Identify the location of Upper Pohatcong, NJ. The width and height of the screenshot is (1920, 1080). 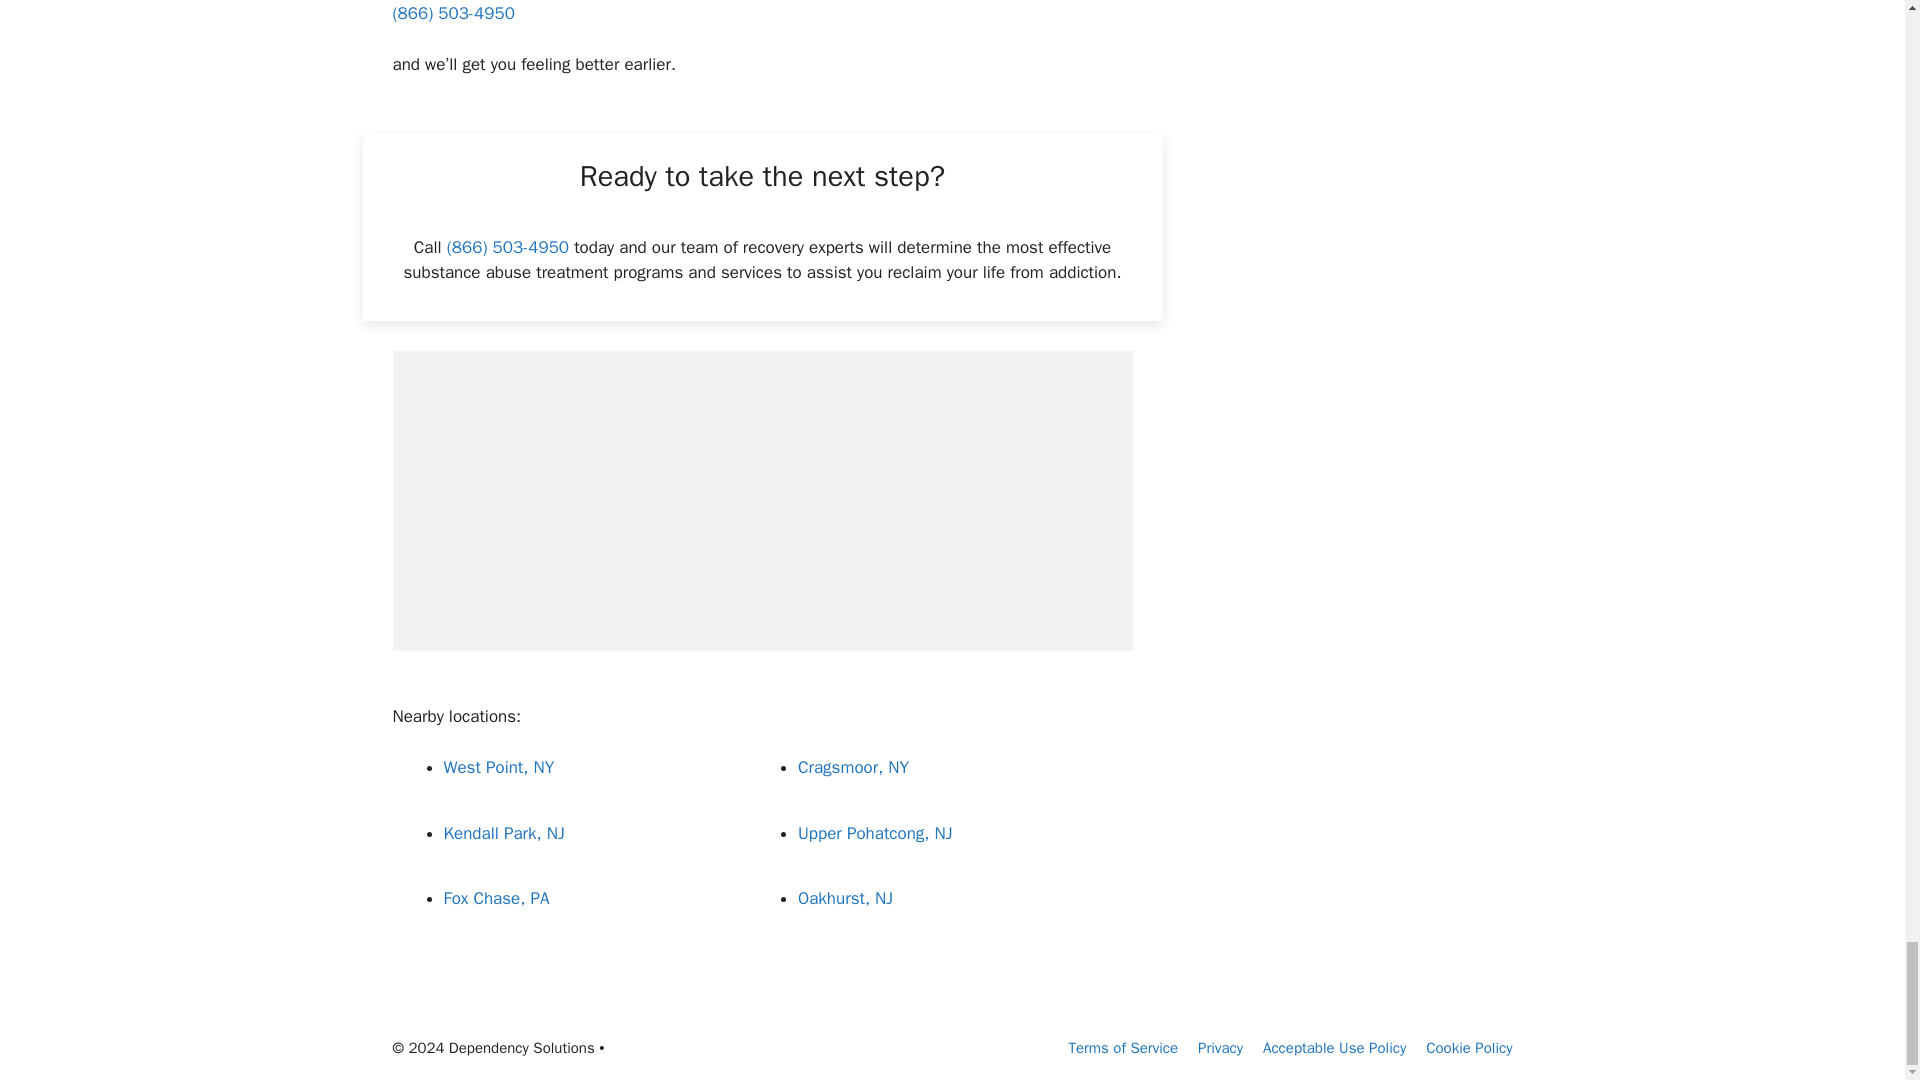
(875, 832).